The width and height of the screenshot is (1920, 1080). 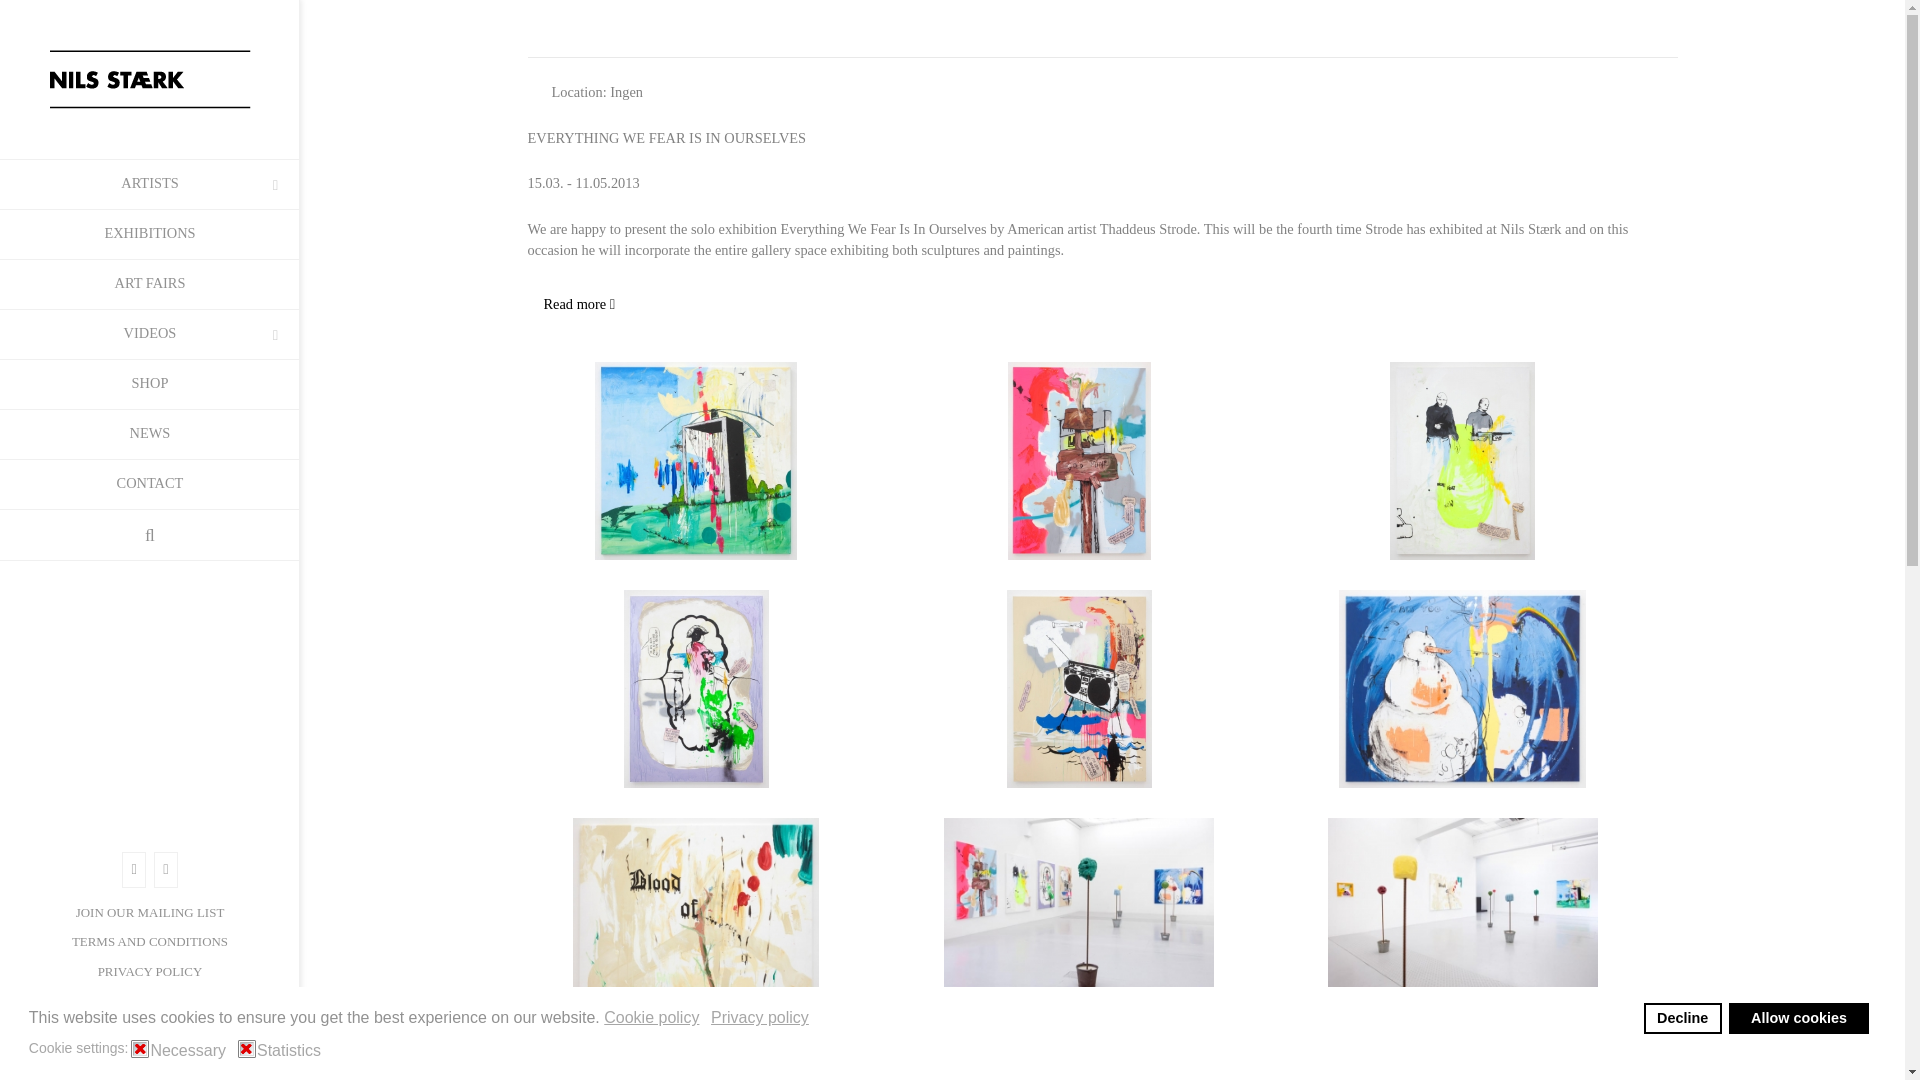 I want to click on Necessary, so click(x=190, y=1050).